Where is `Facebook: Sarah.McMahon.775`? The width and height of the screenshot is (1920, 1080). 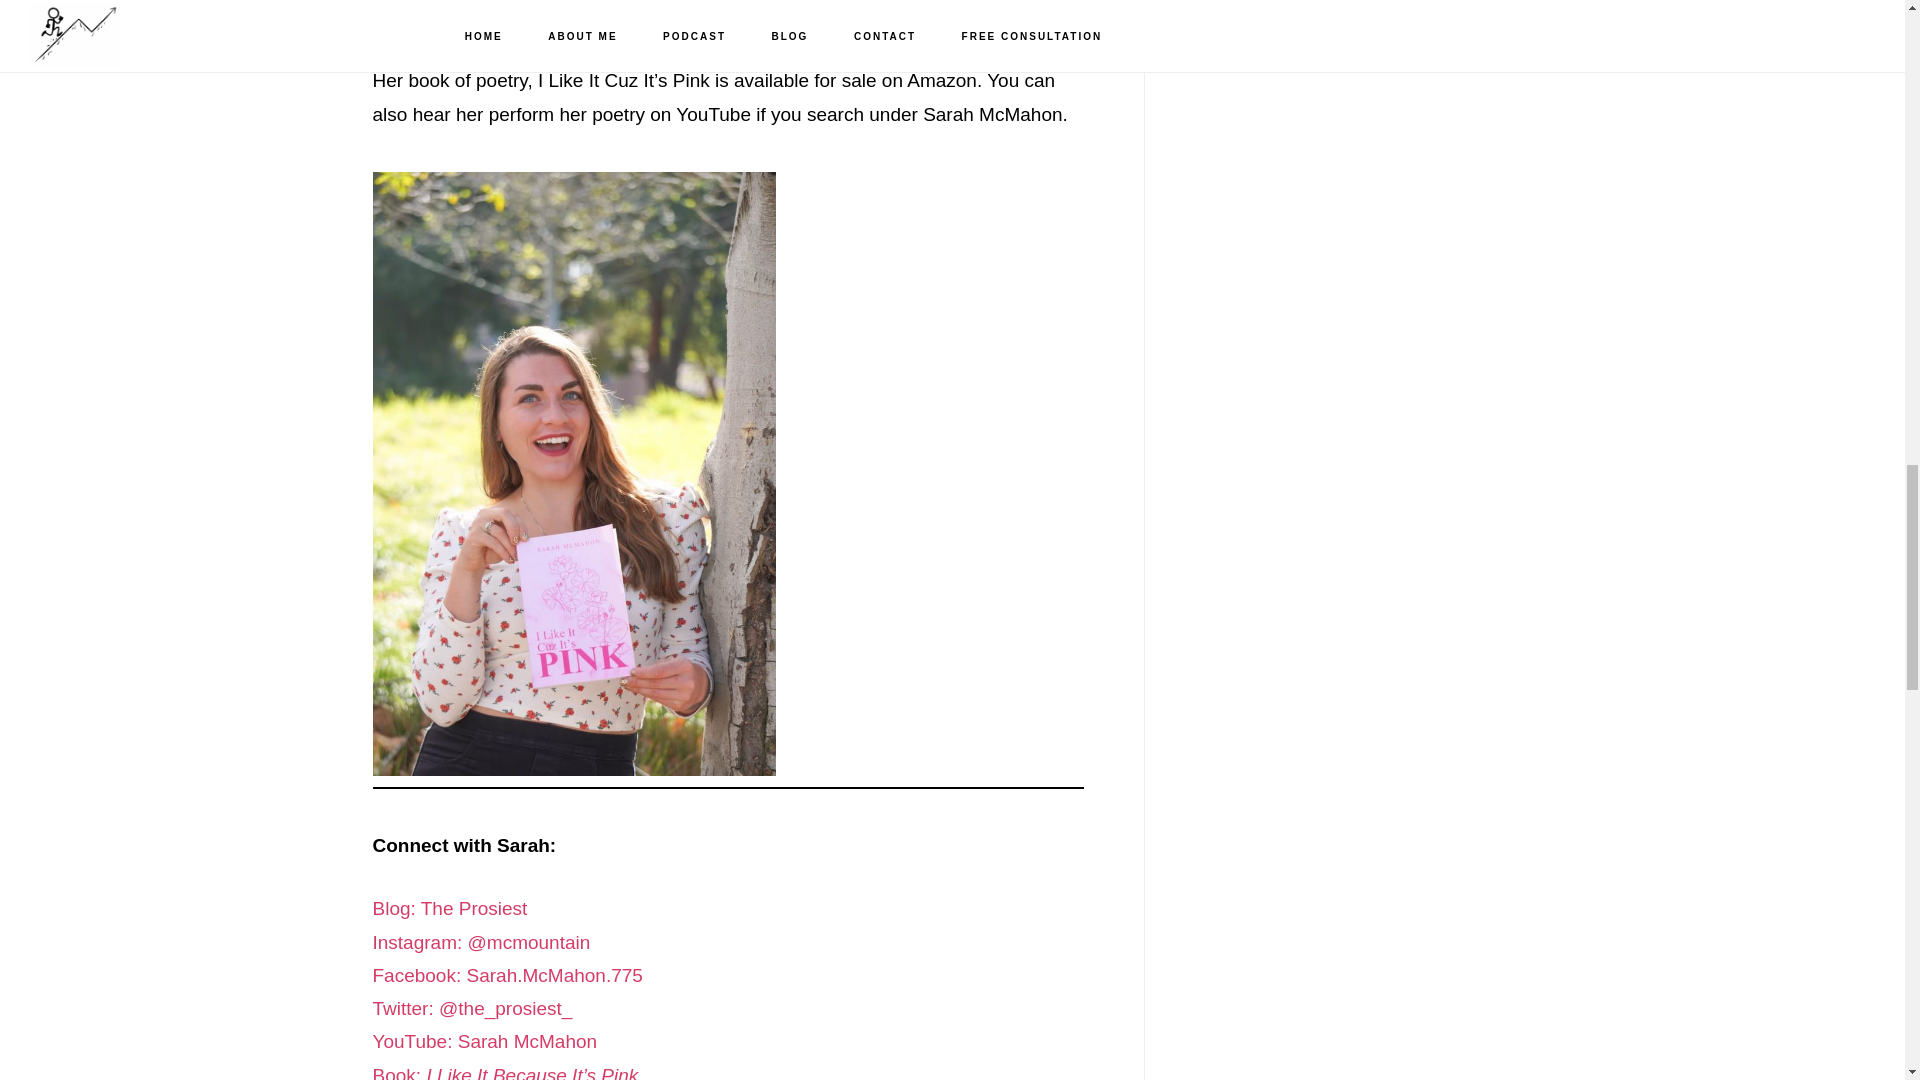
Facebook: Sarah.McMahon.775 is located at coordinates (506, 976).